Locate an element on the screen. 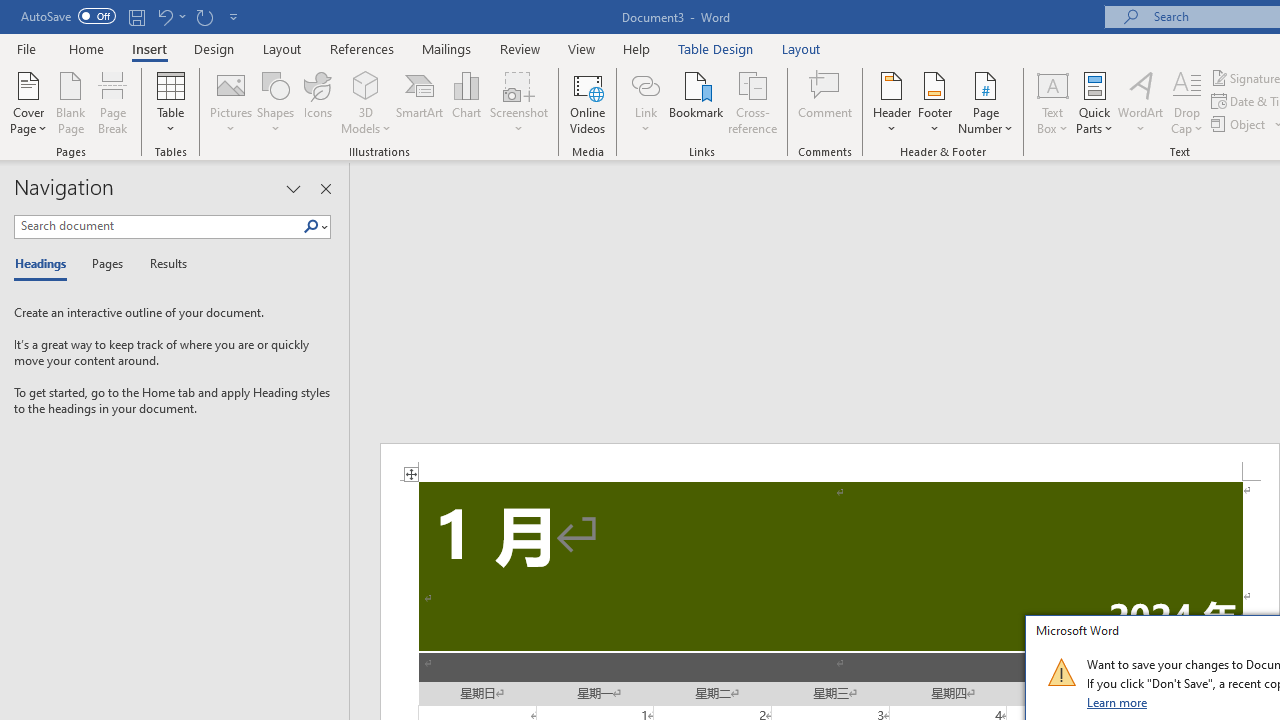 Image resolution: width=1280 pixels, height=720 pixels. Undo Increase Indent is located at coordinates (170, 16).